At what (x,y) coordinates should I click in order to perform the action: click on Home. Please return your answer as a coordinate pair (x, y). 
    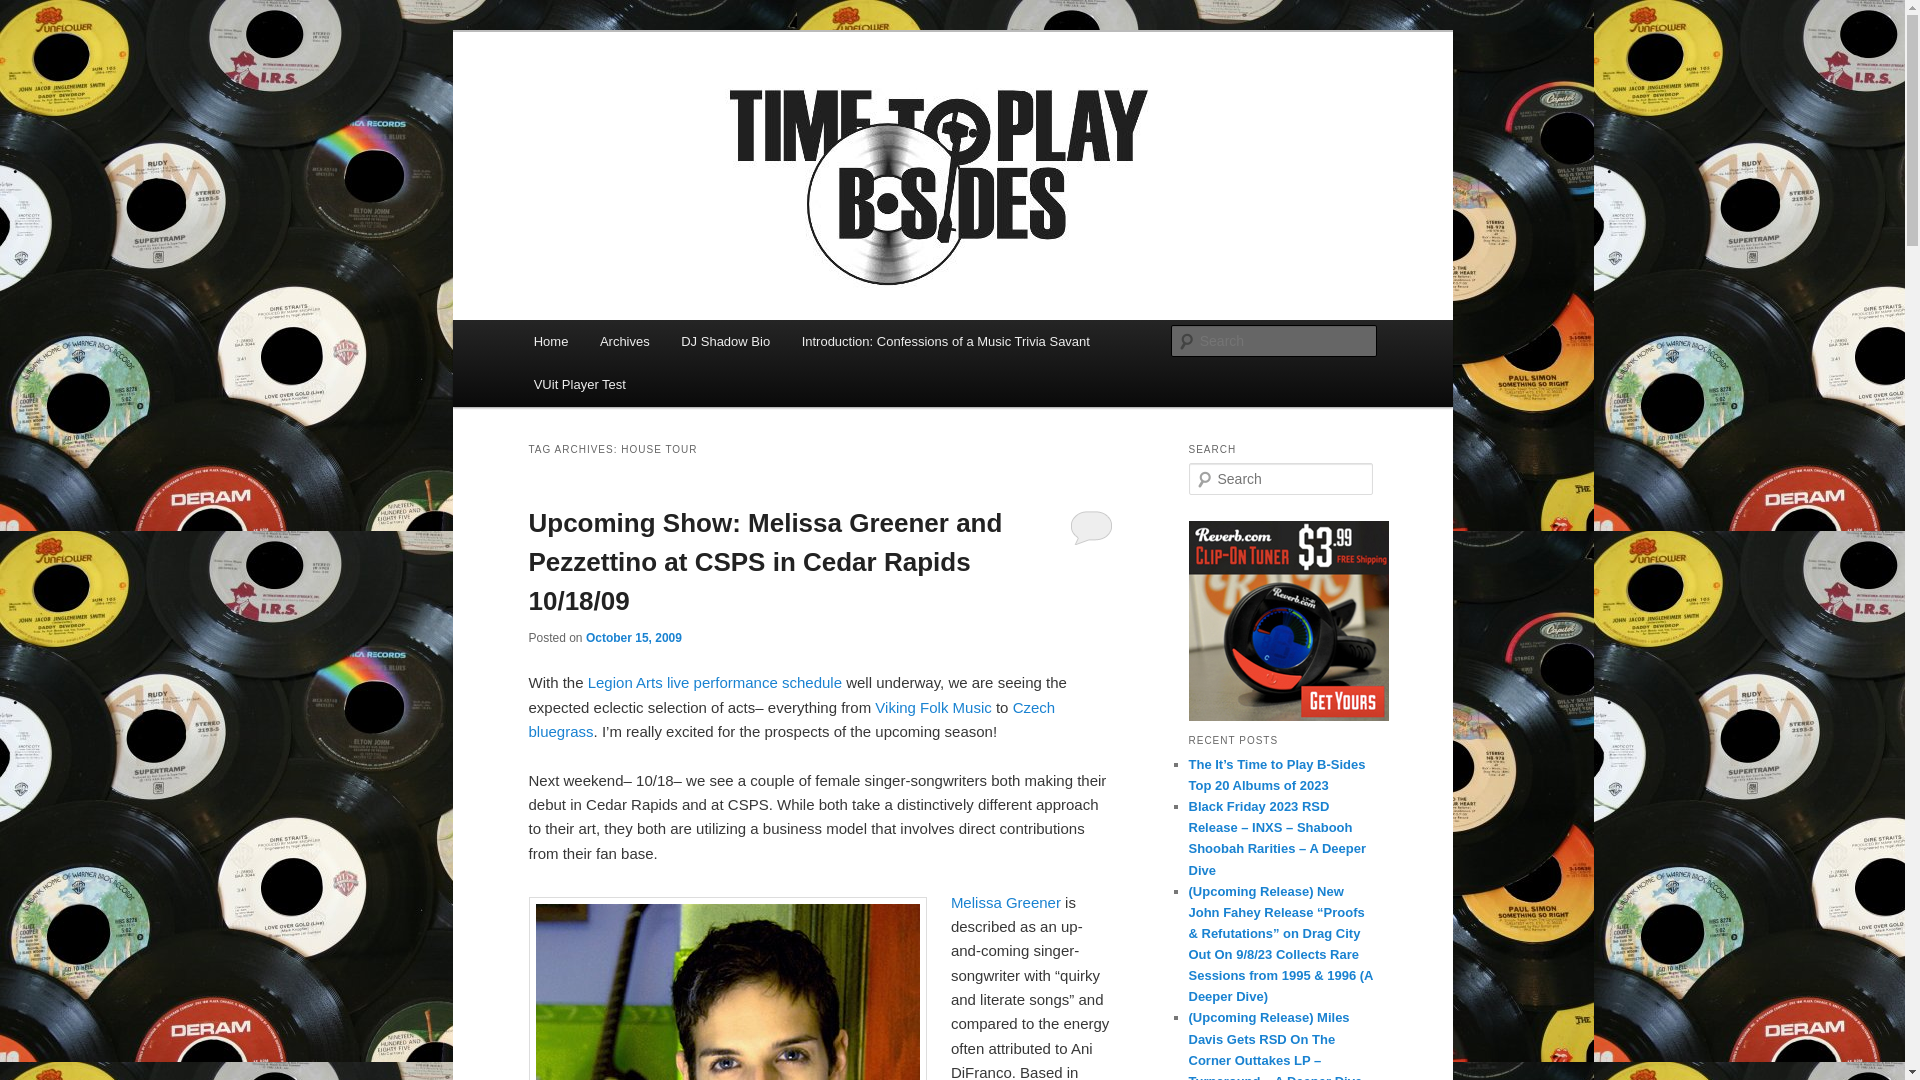
    Looking at the image, I should click on (550, 340).